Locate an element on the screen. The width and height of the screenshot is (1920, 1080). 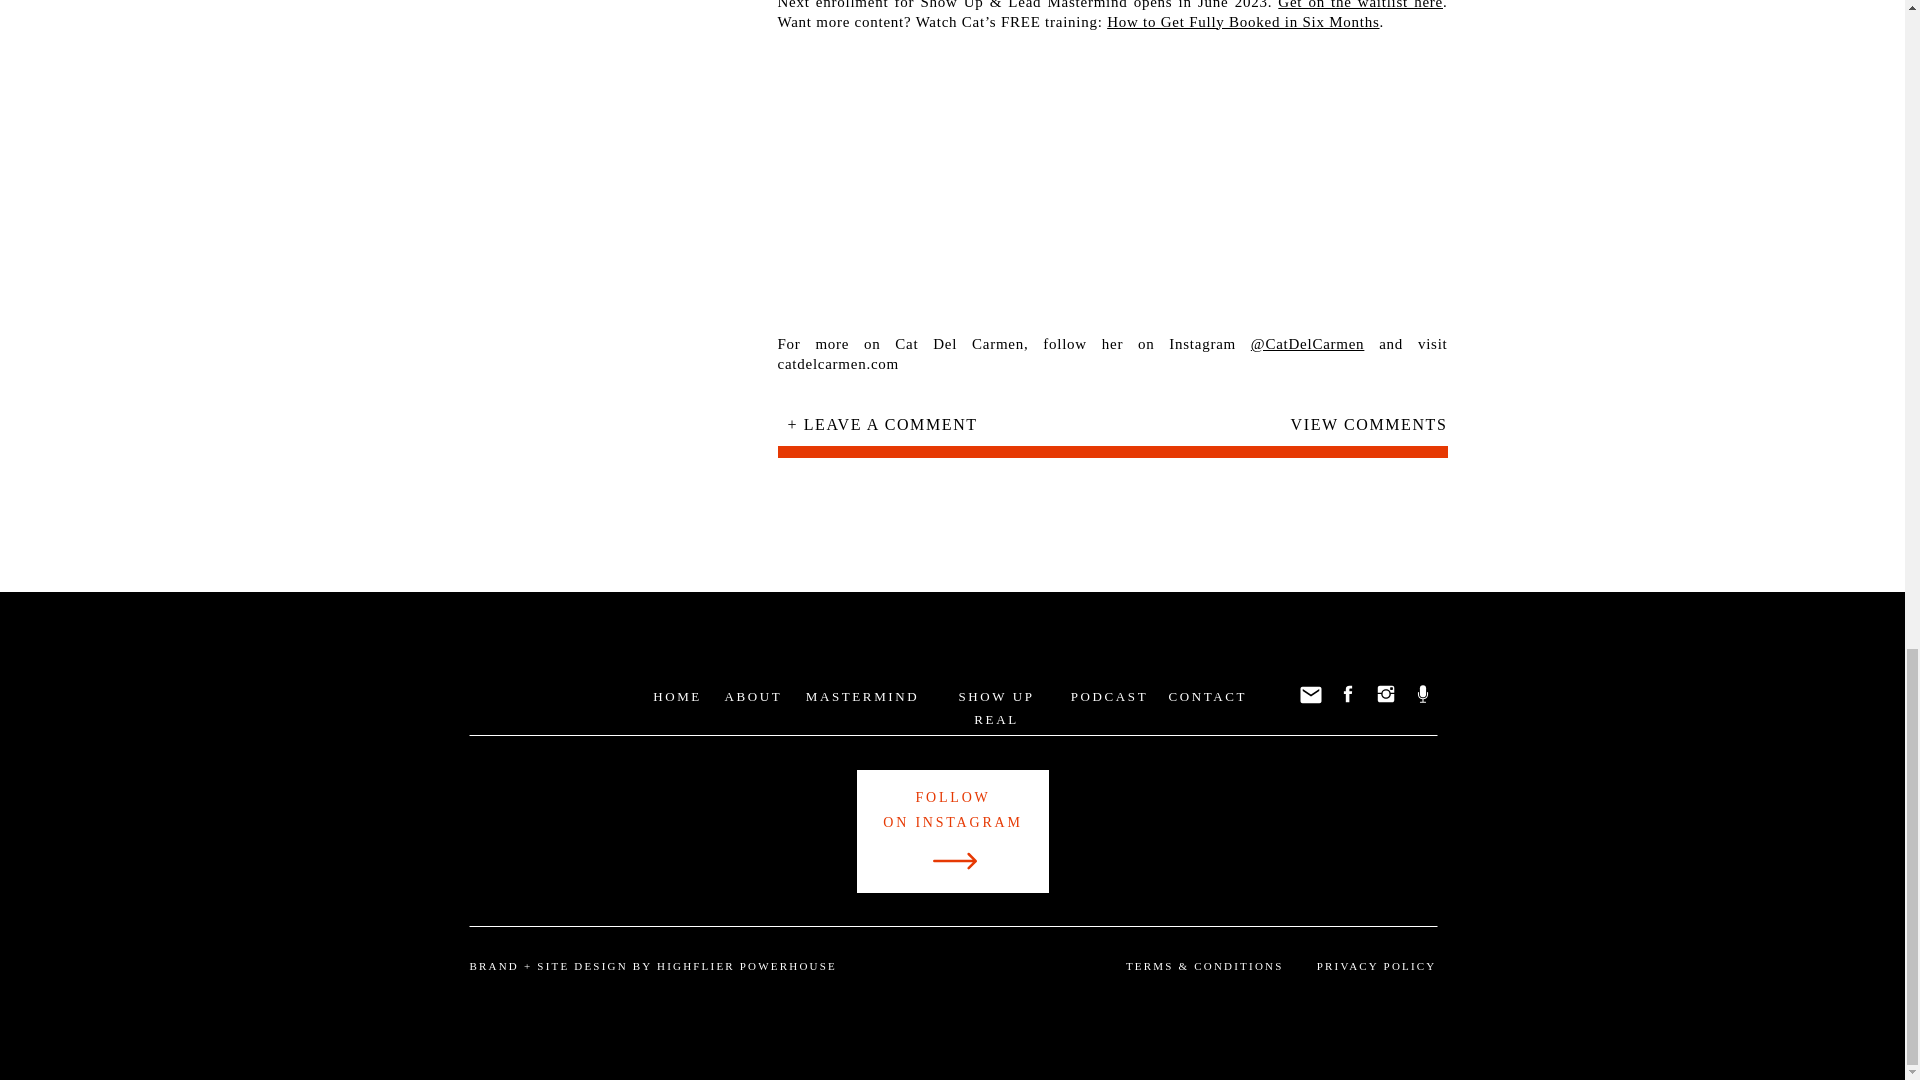
HOME is located at coordinates (677, 696).